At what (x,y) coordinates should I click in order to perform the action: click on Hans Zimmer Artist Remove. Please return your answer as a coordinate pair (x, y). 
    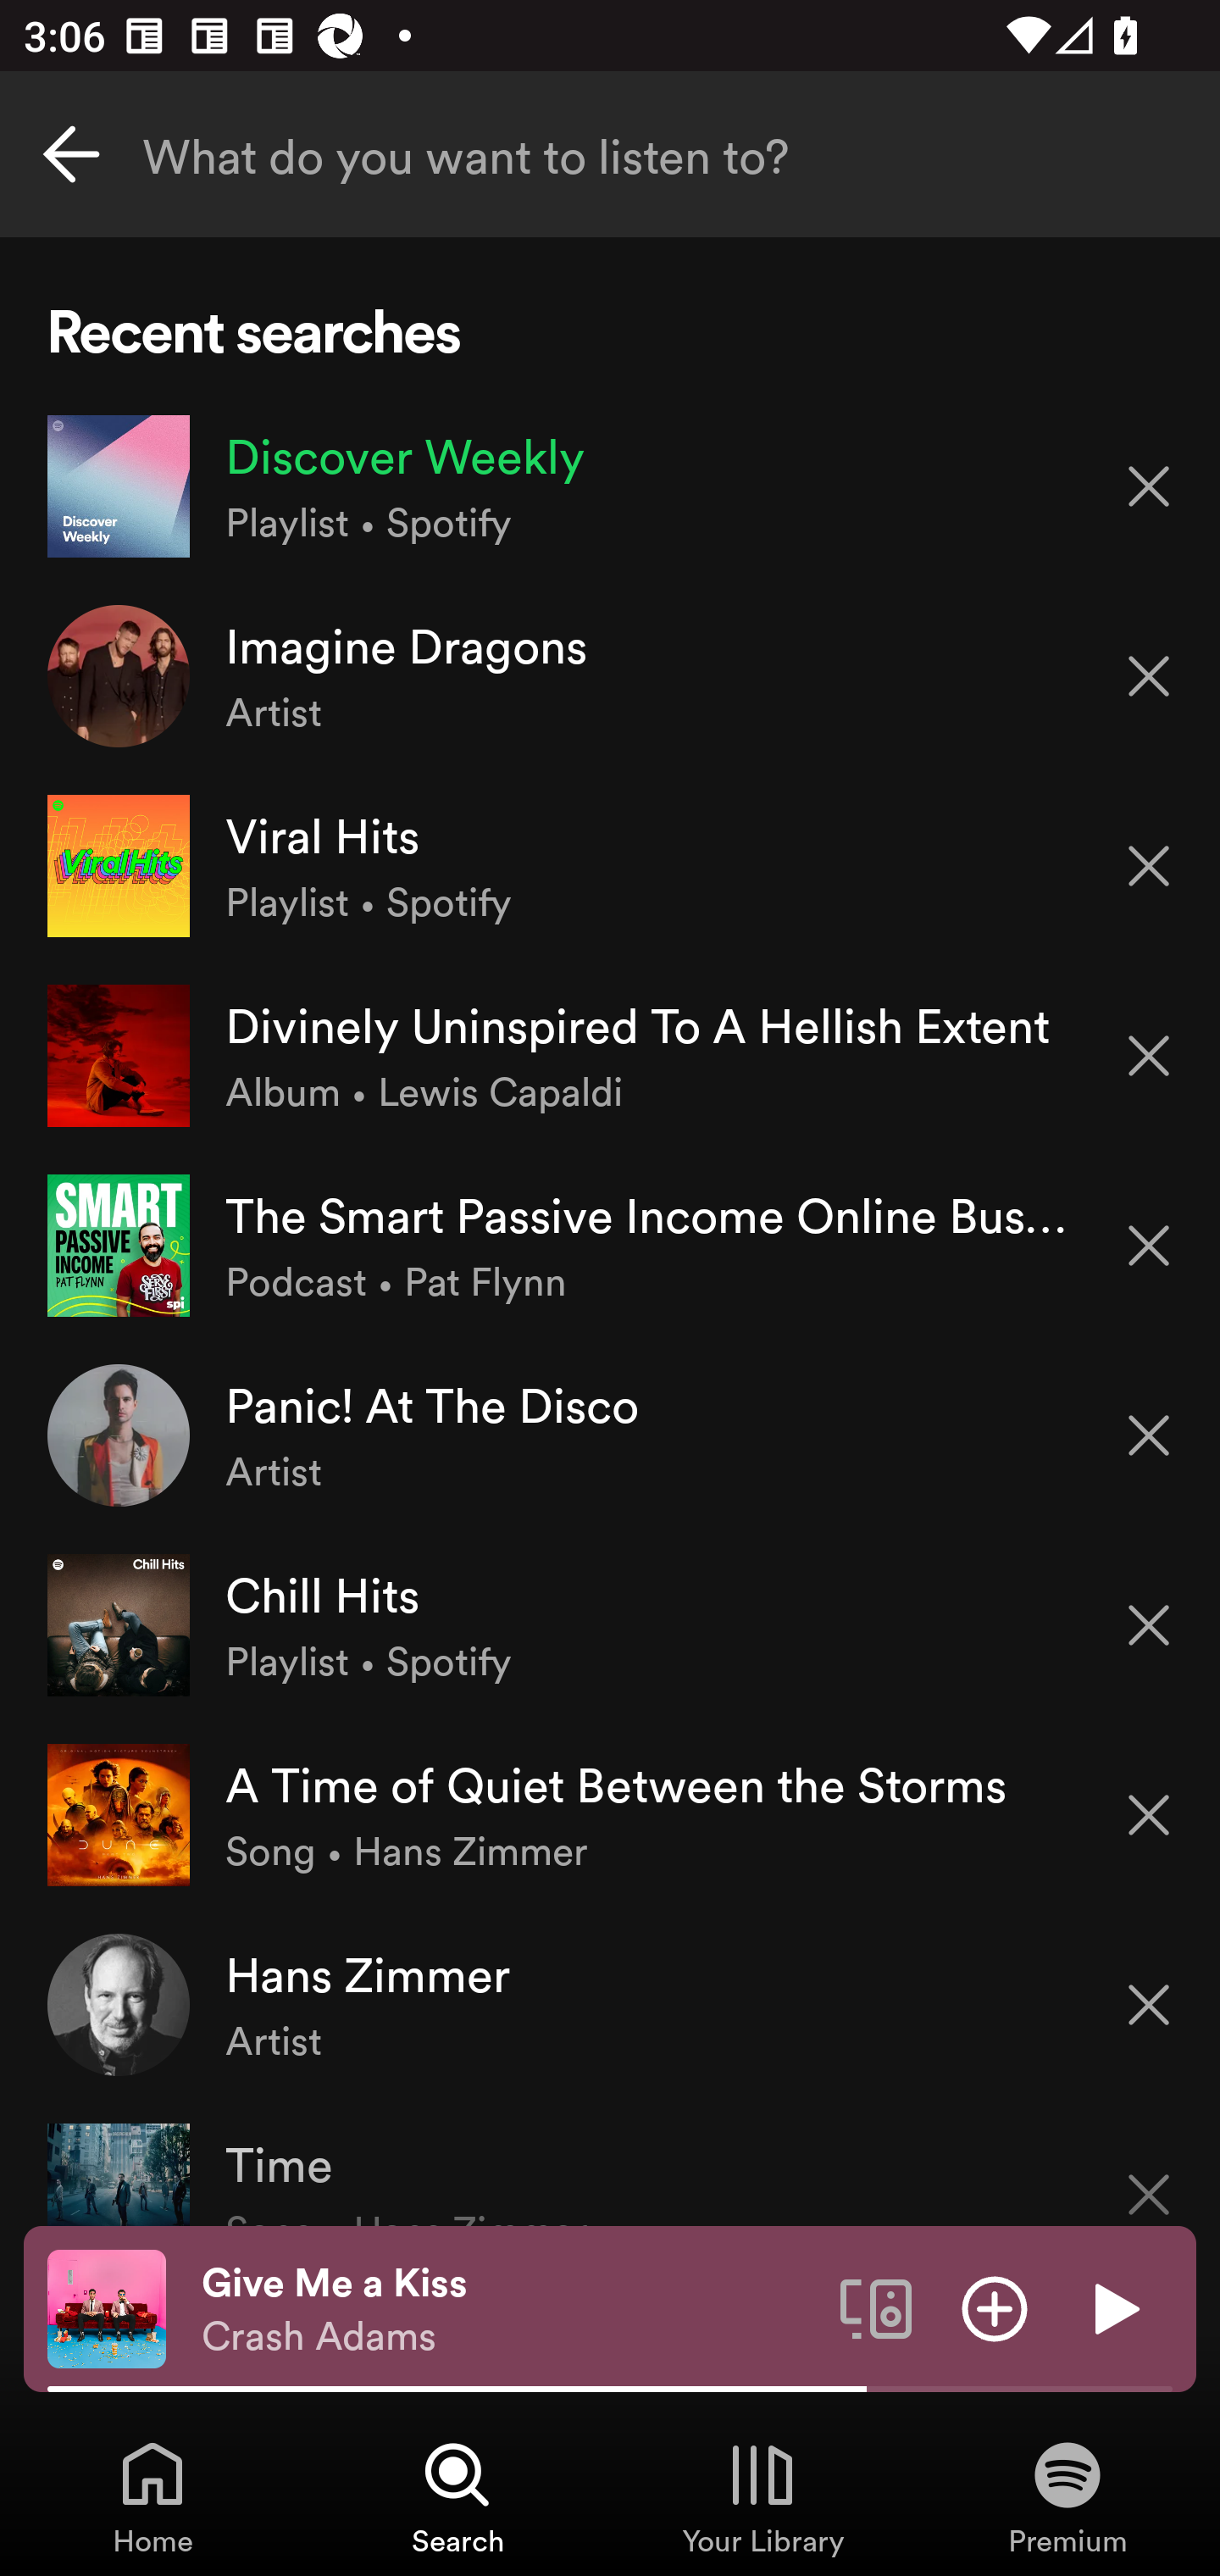
    Looking at the image, I should click on (610, 2003).